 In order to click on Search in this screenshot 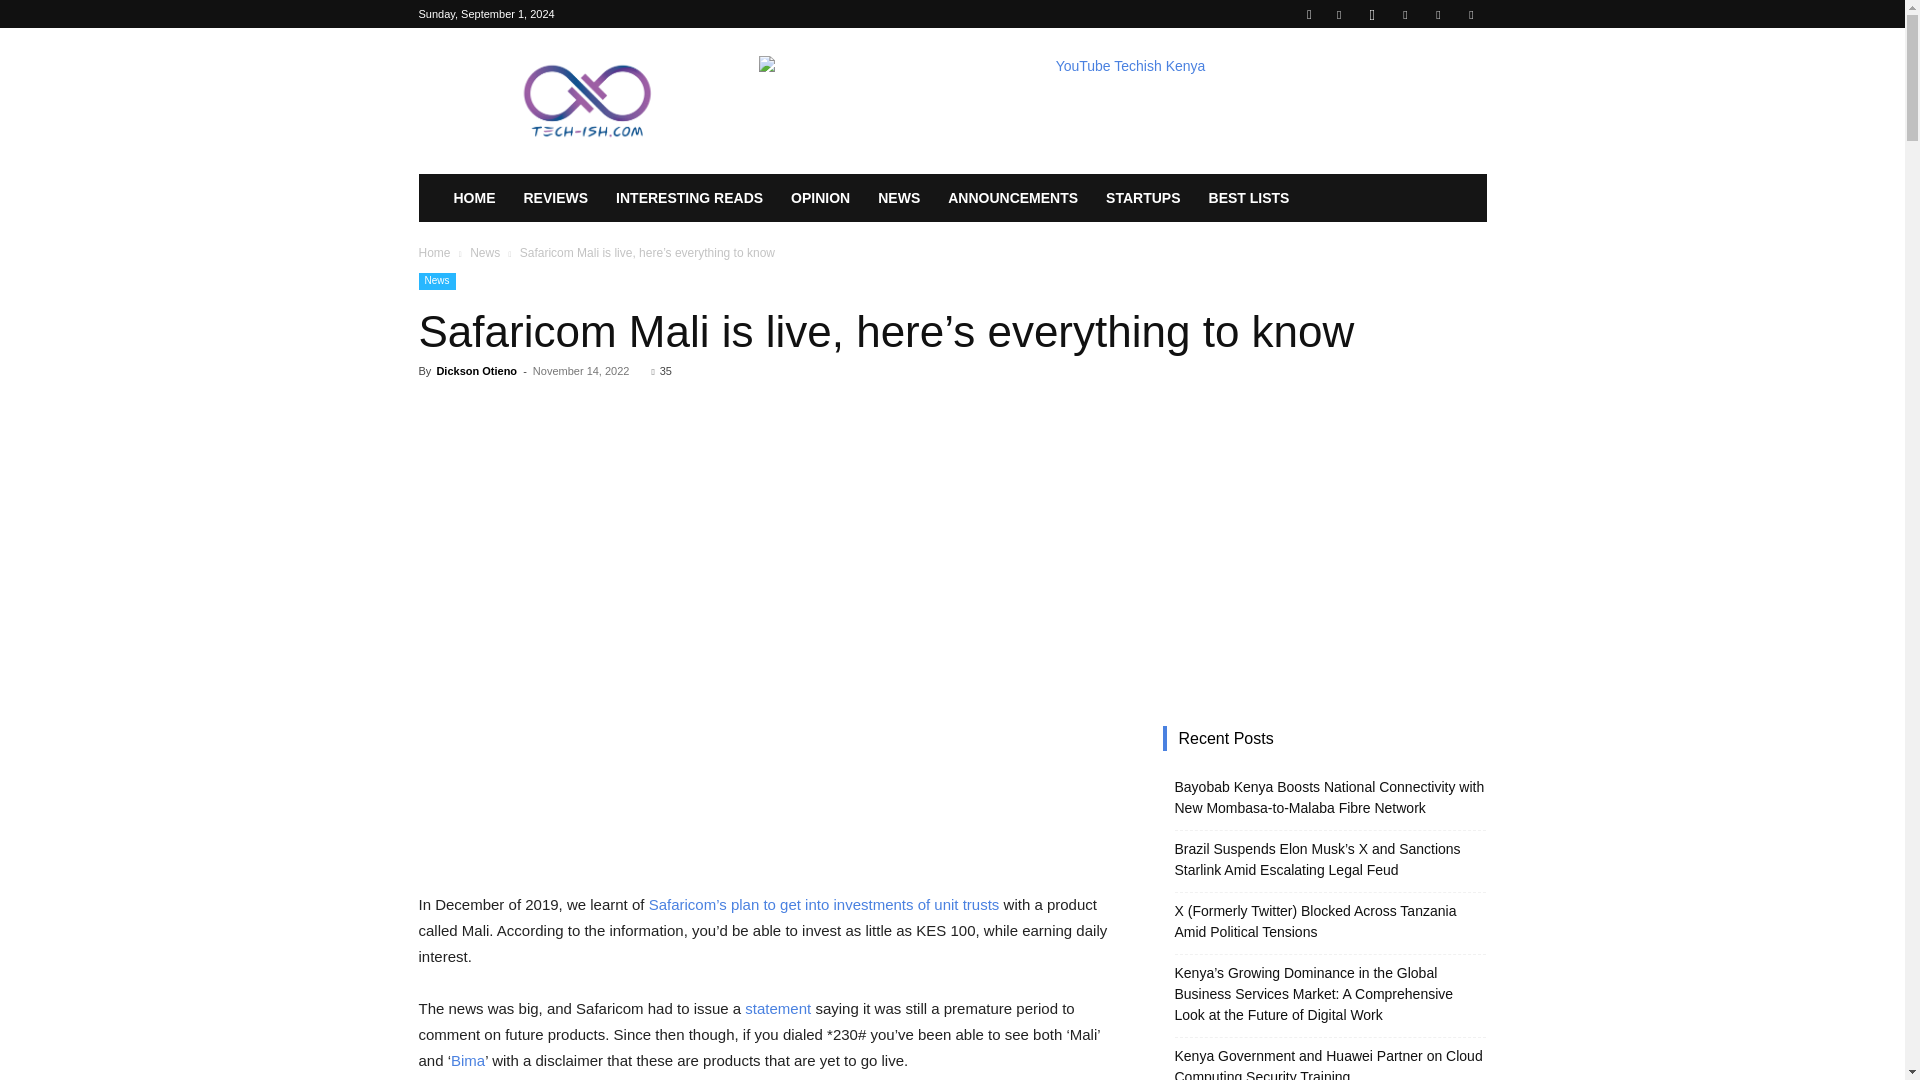, I will do `click(1430, 85)`.